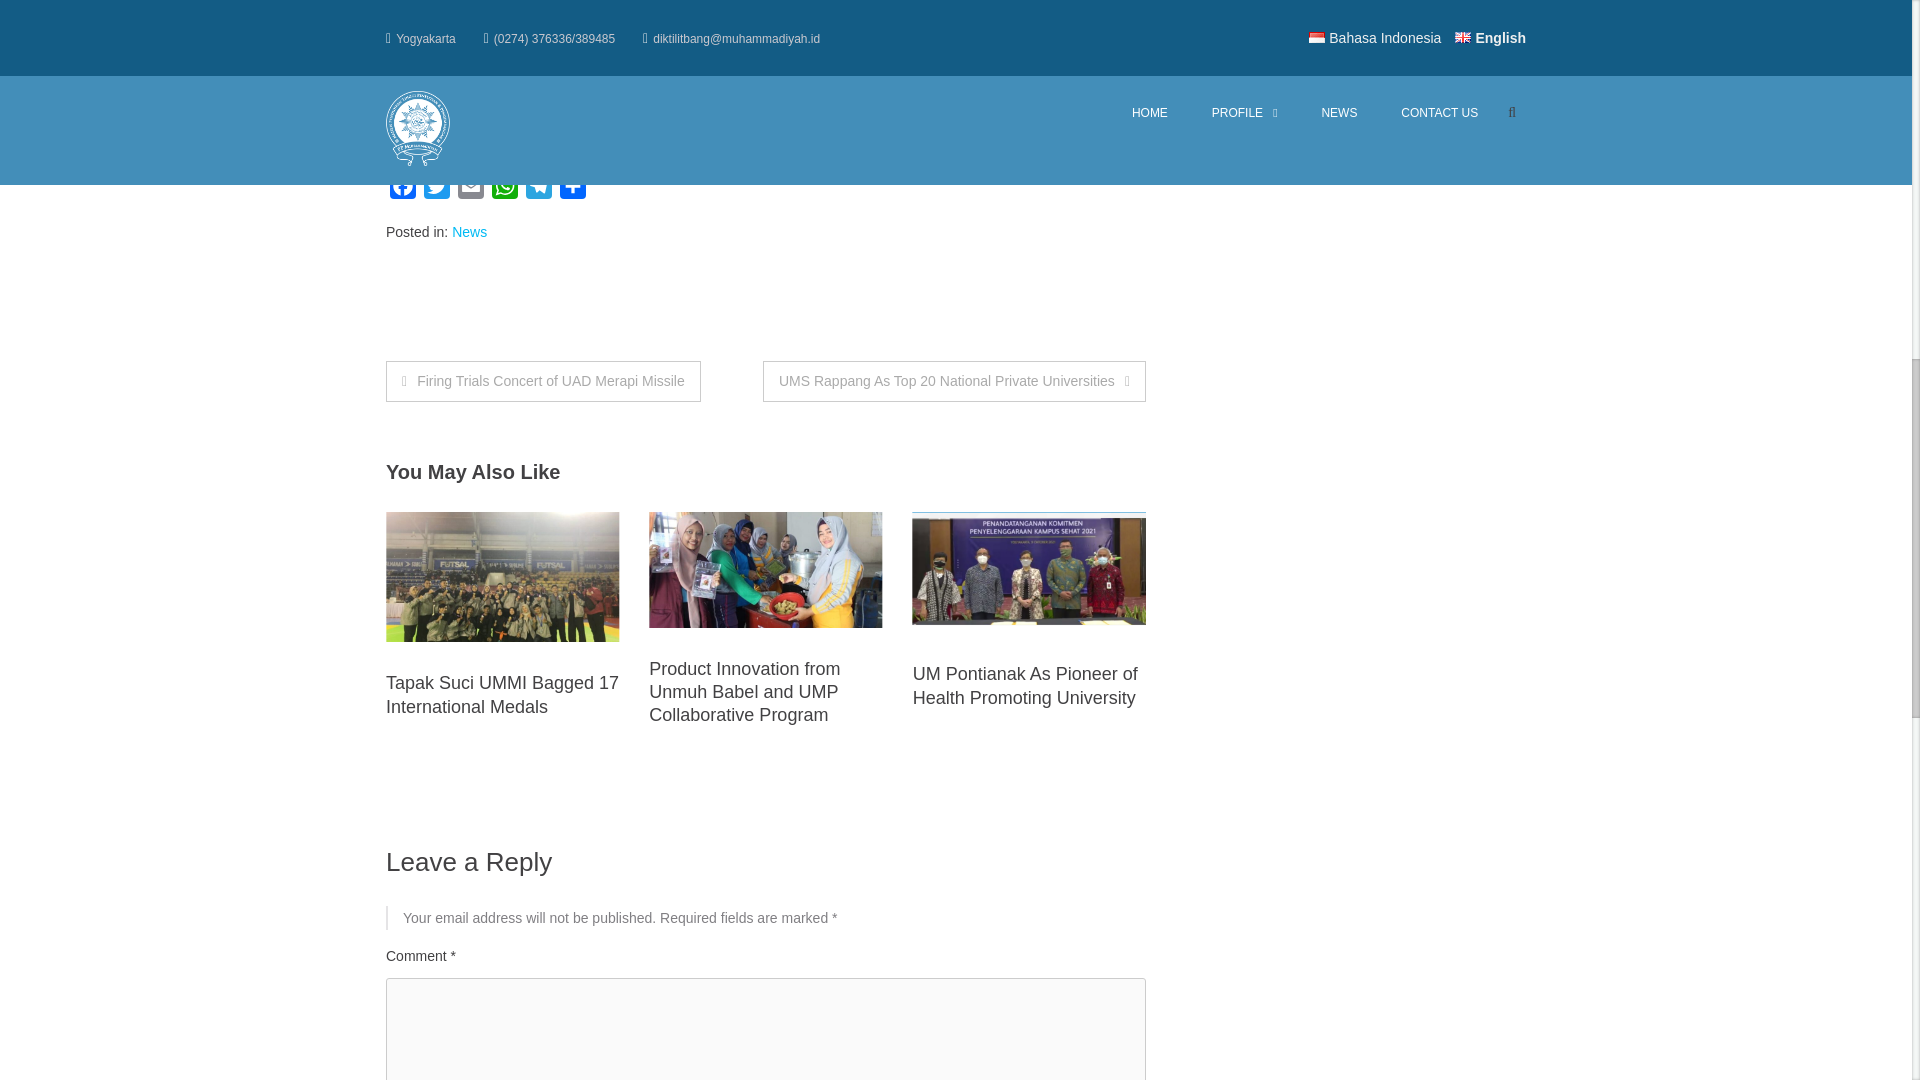 The width and height of the screenshot is (1920, 1080). I want to click on Email, so click(470, 190).